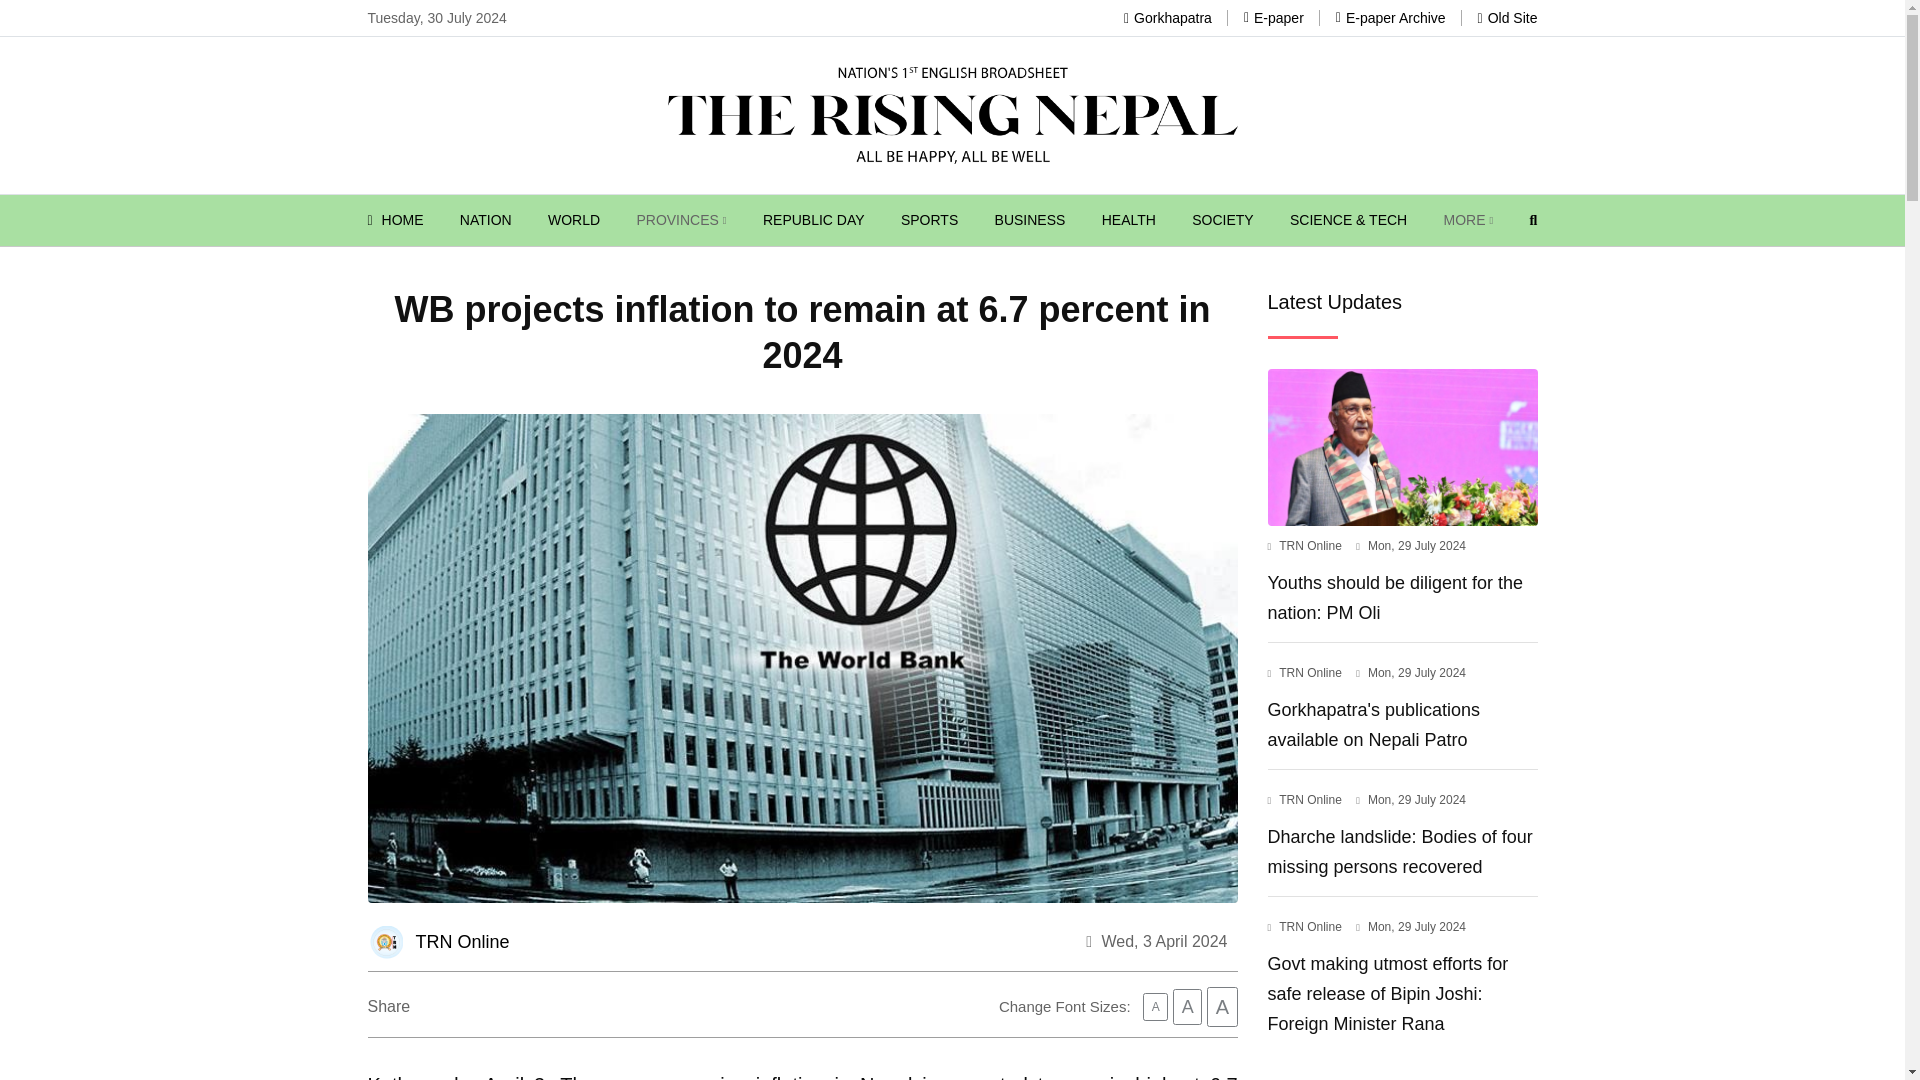  Describe the element at coordinates (1030, 220) in the screenshot. I see `BUSINESS` at that location.